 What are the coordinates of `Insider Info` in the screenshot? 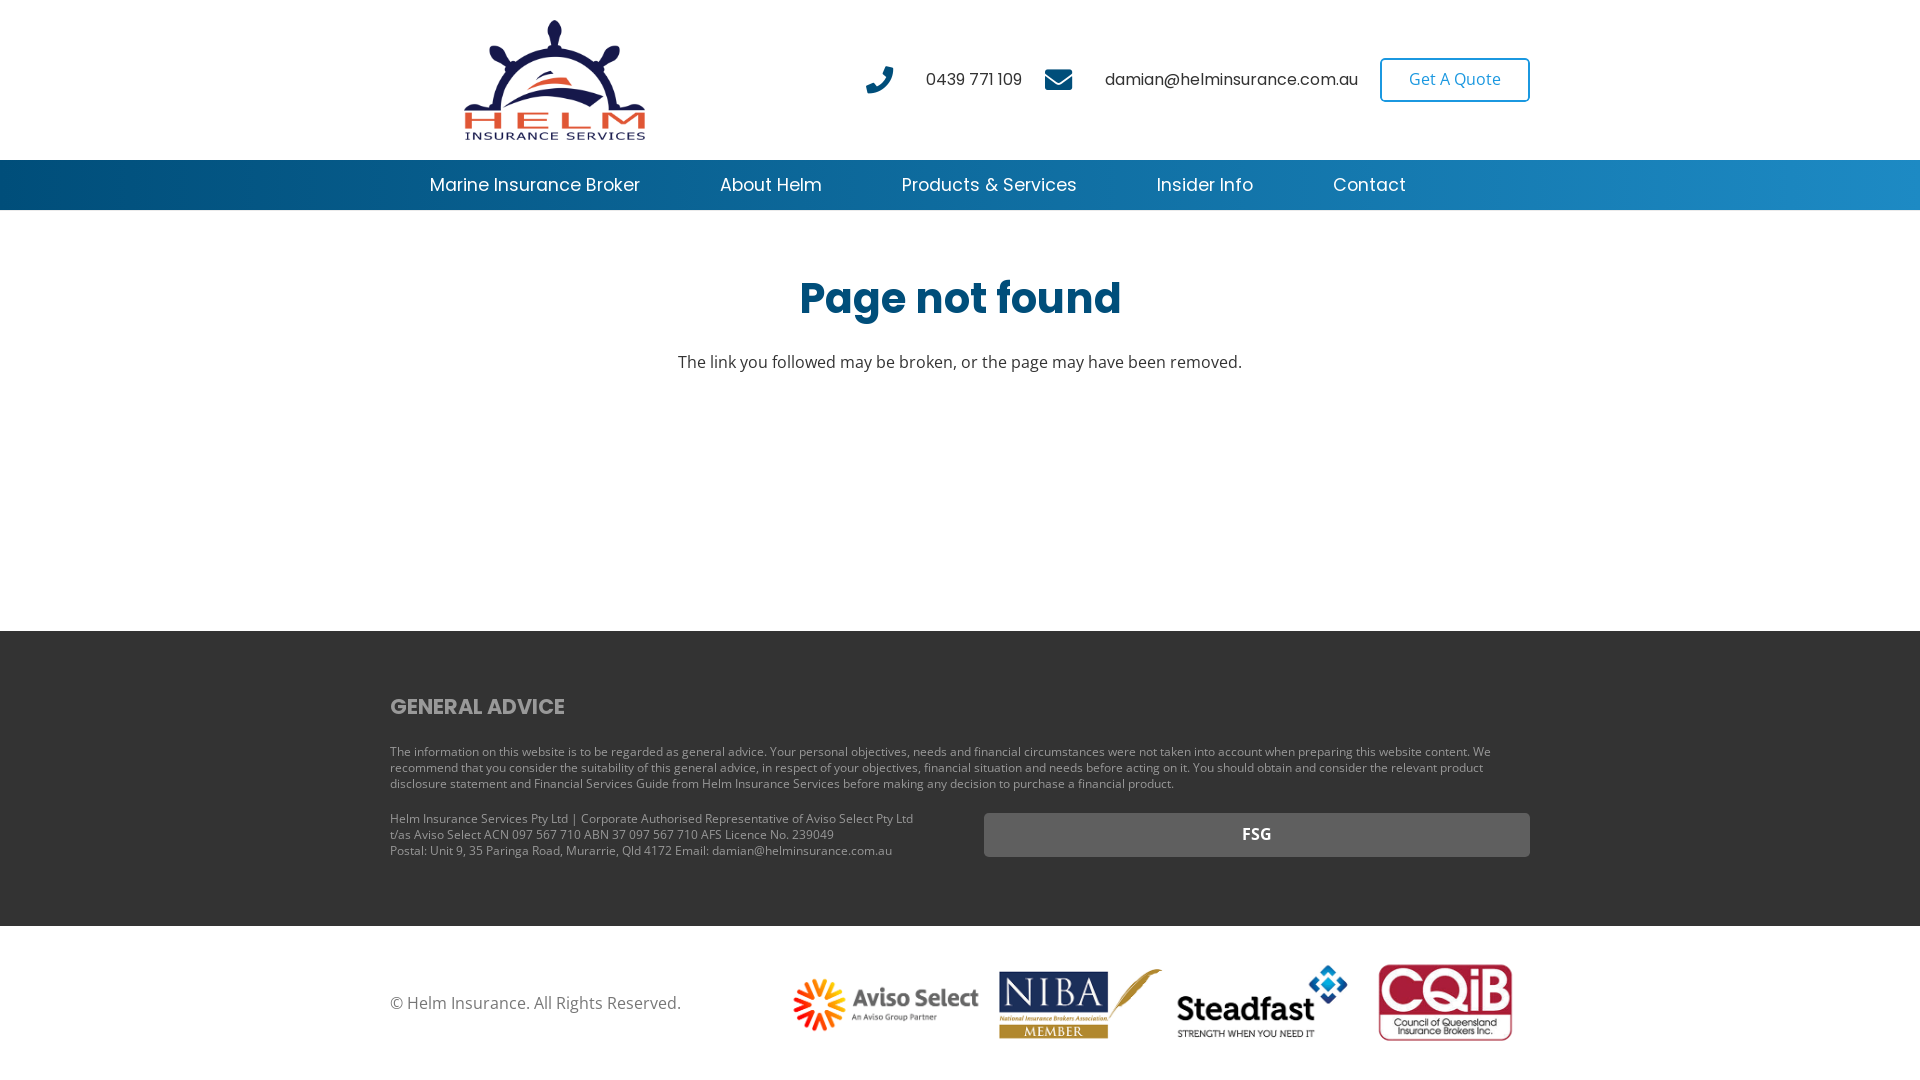 It's located at (1205, 185).